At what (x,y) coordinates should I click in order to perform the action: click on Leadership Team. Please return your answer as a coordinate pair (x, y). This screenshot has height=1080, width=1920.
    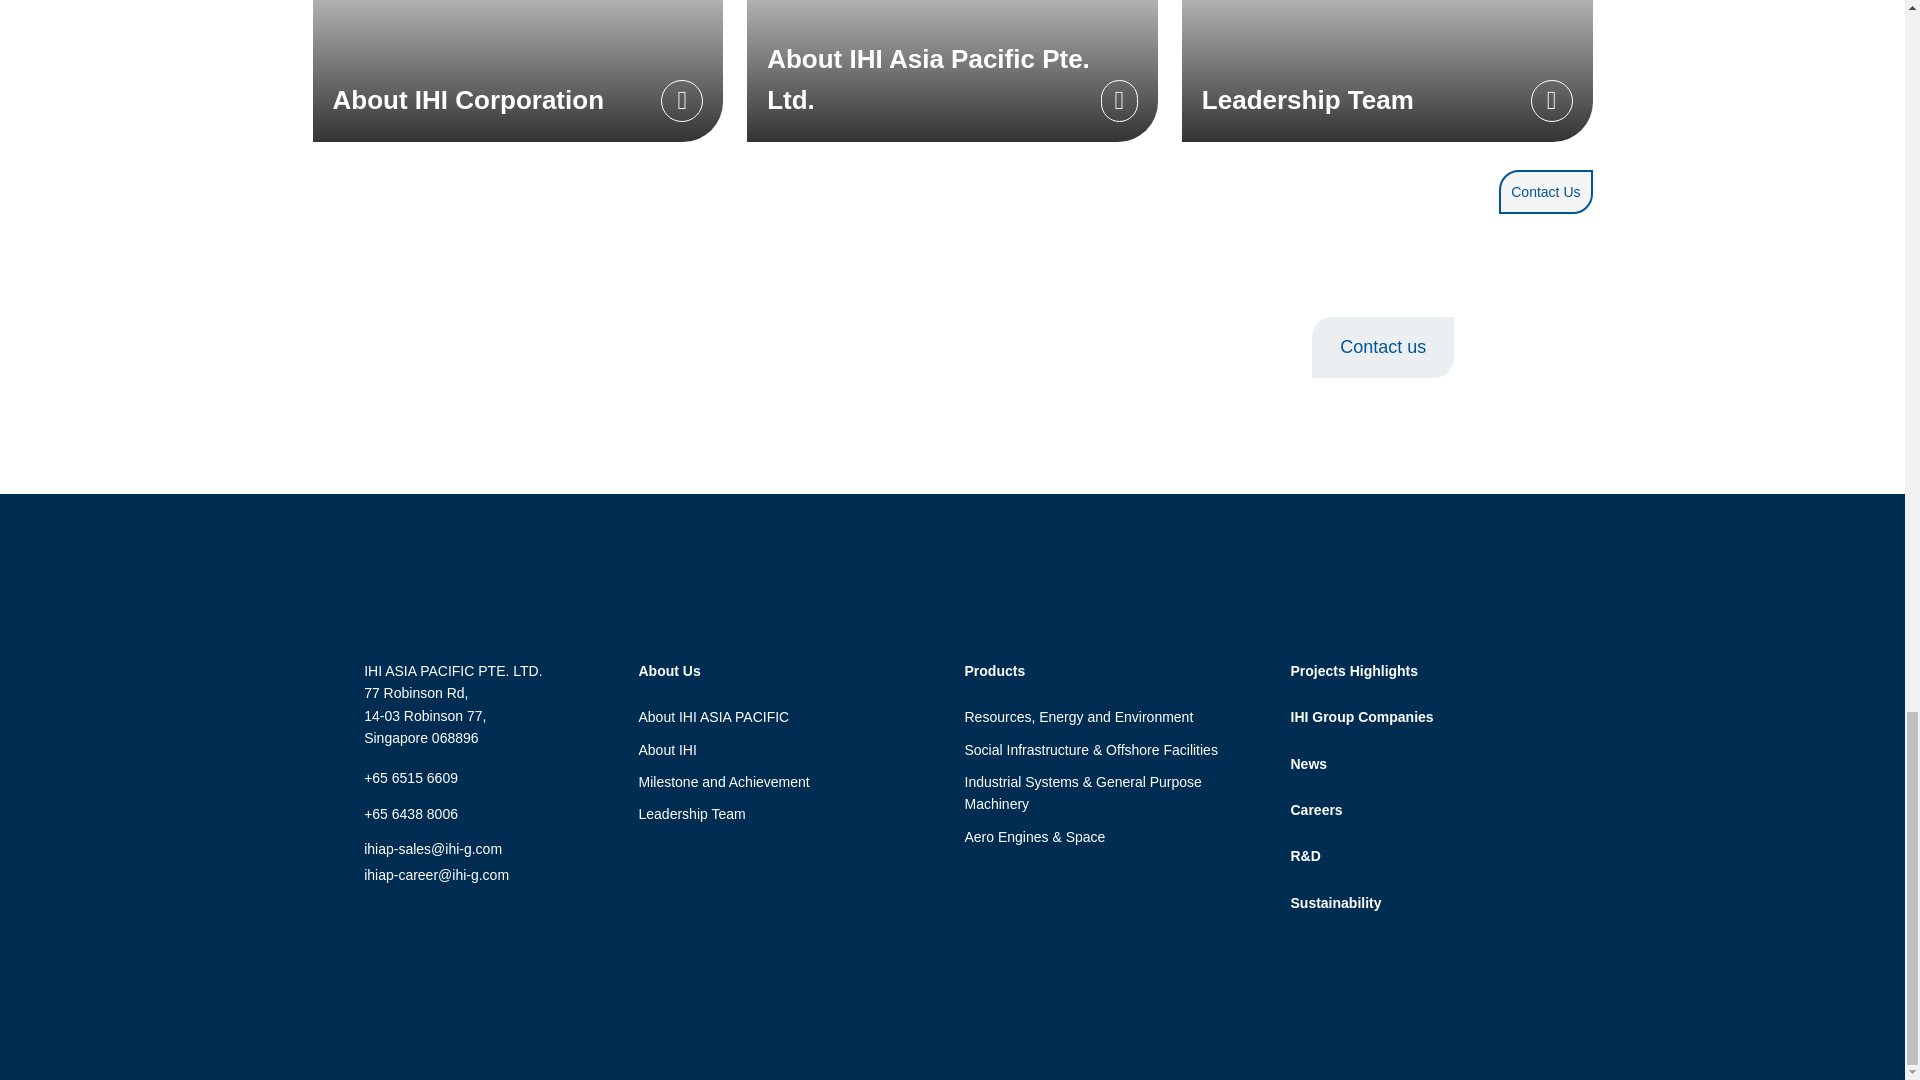
    Looking at the image, I should click on (1388, 70).